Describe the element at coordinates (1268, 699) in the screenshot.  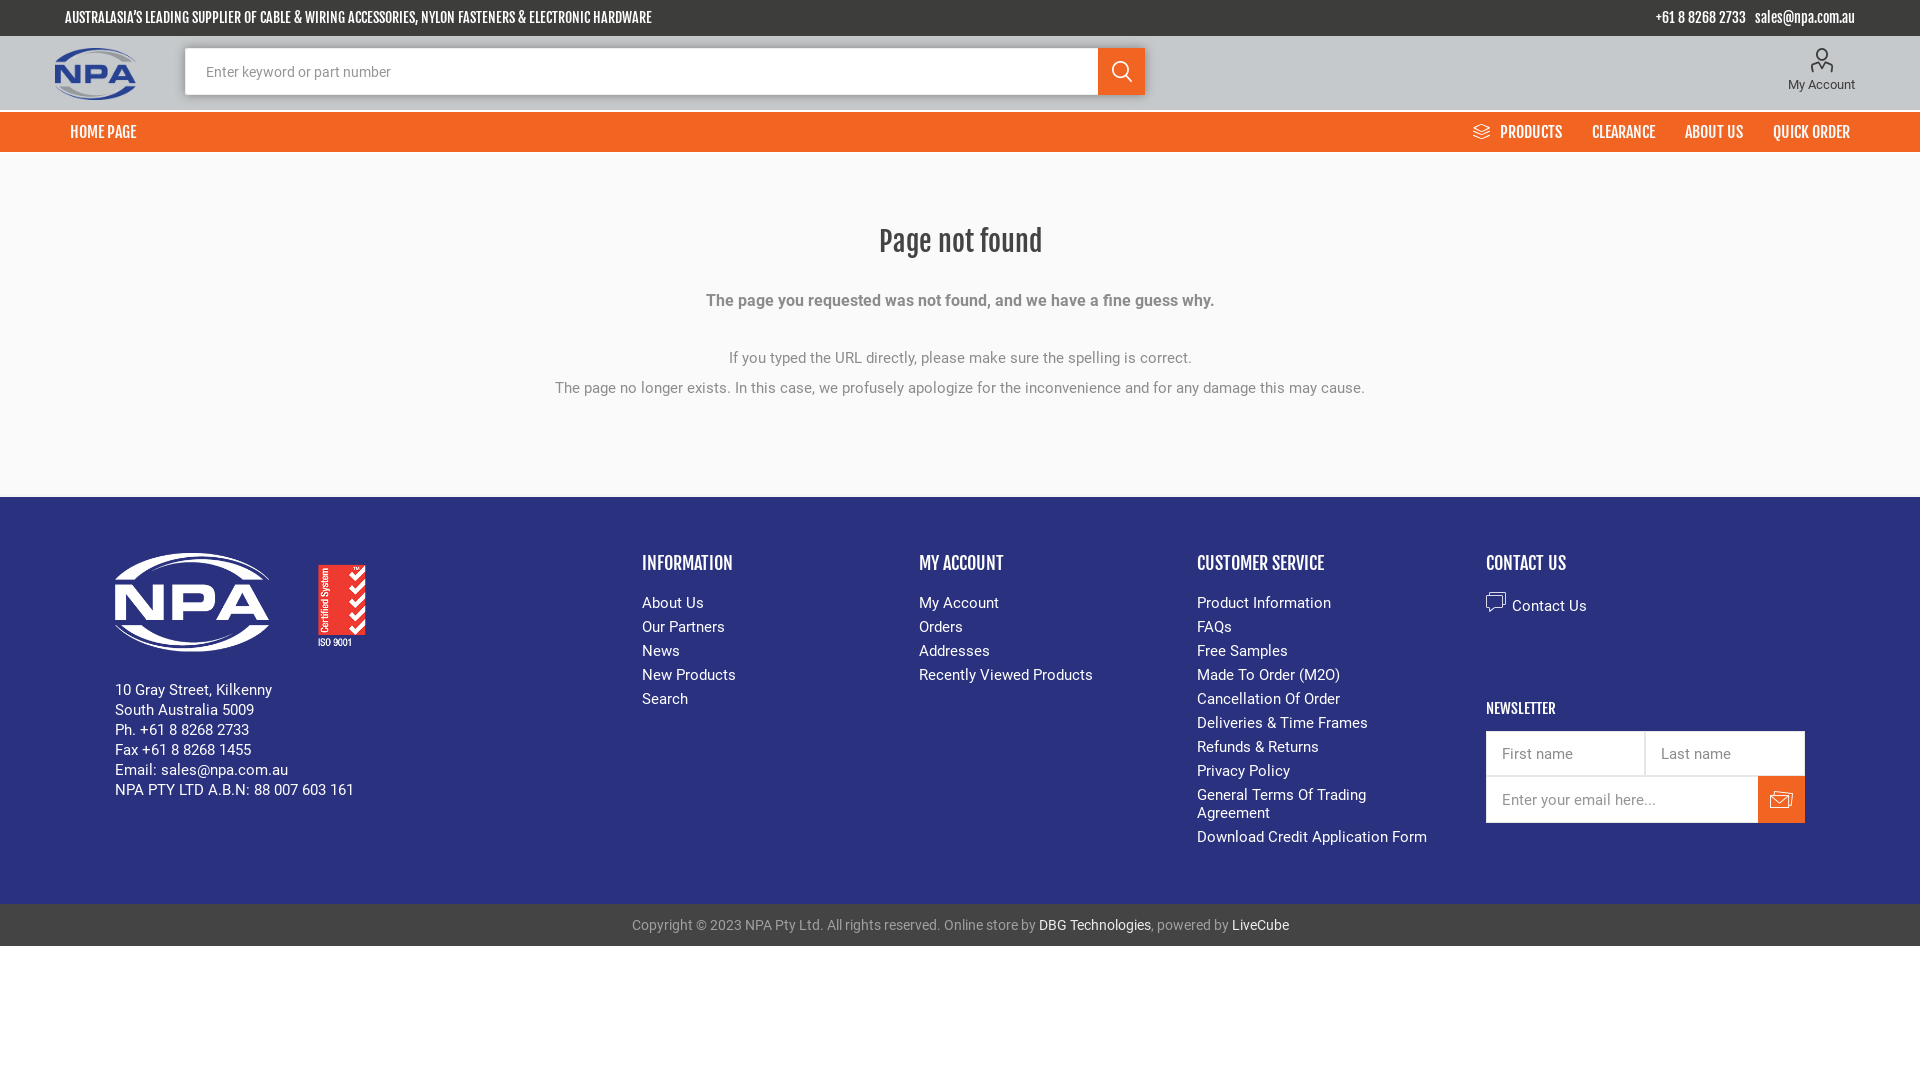
I see `Cancellation Of Order` at that location.